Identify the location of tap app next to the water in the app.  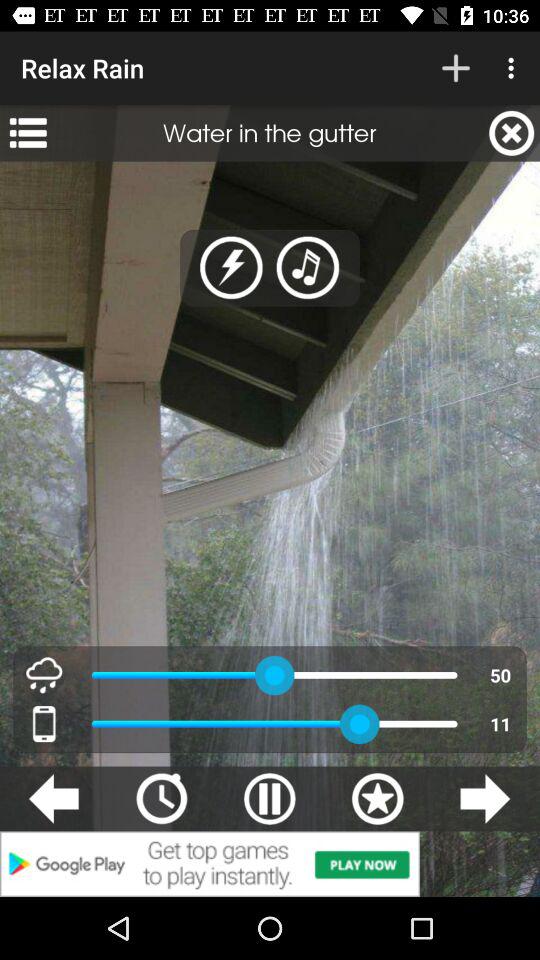
(28, 133).